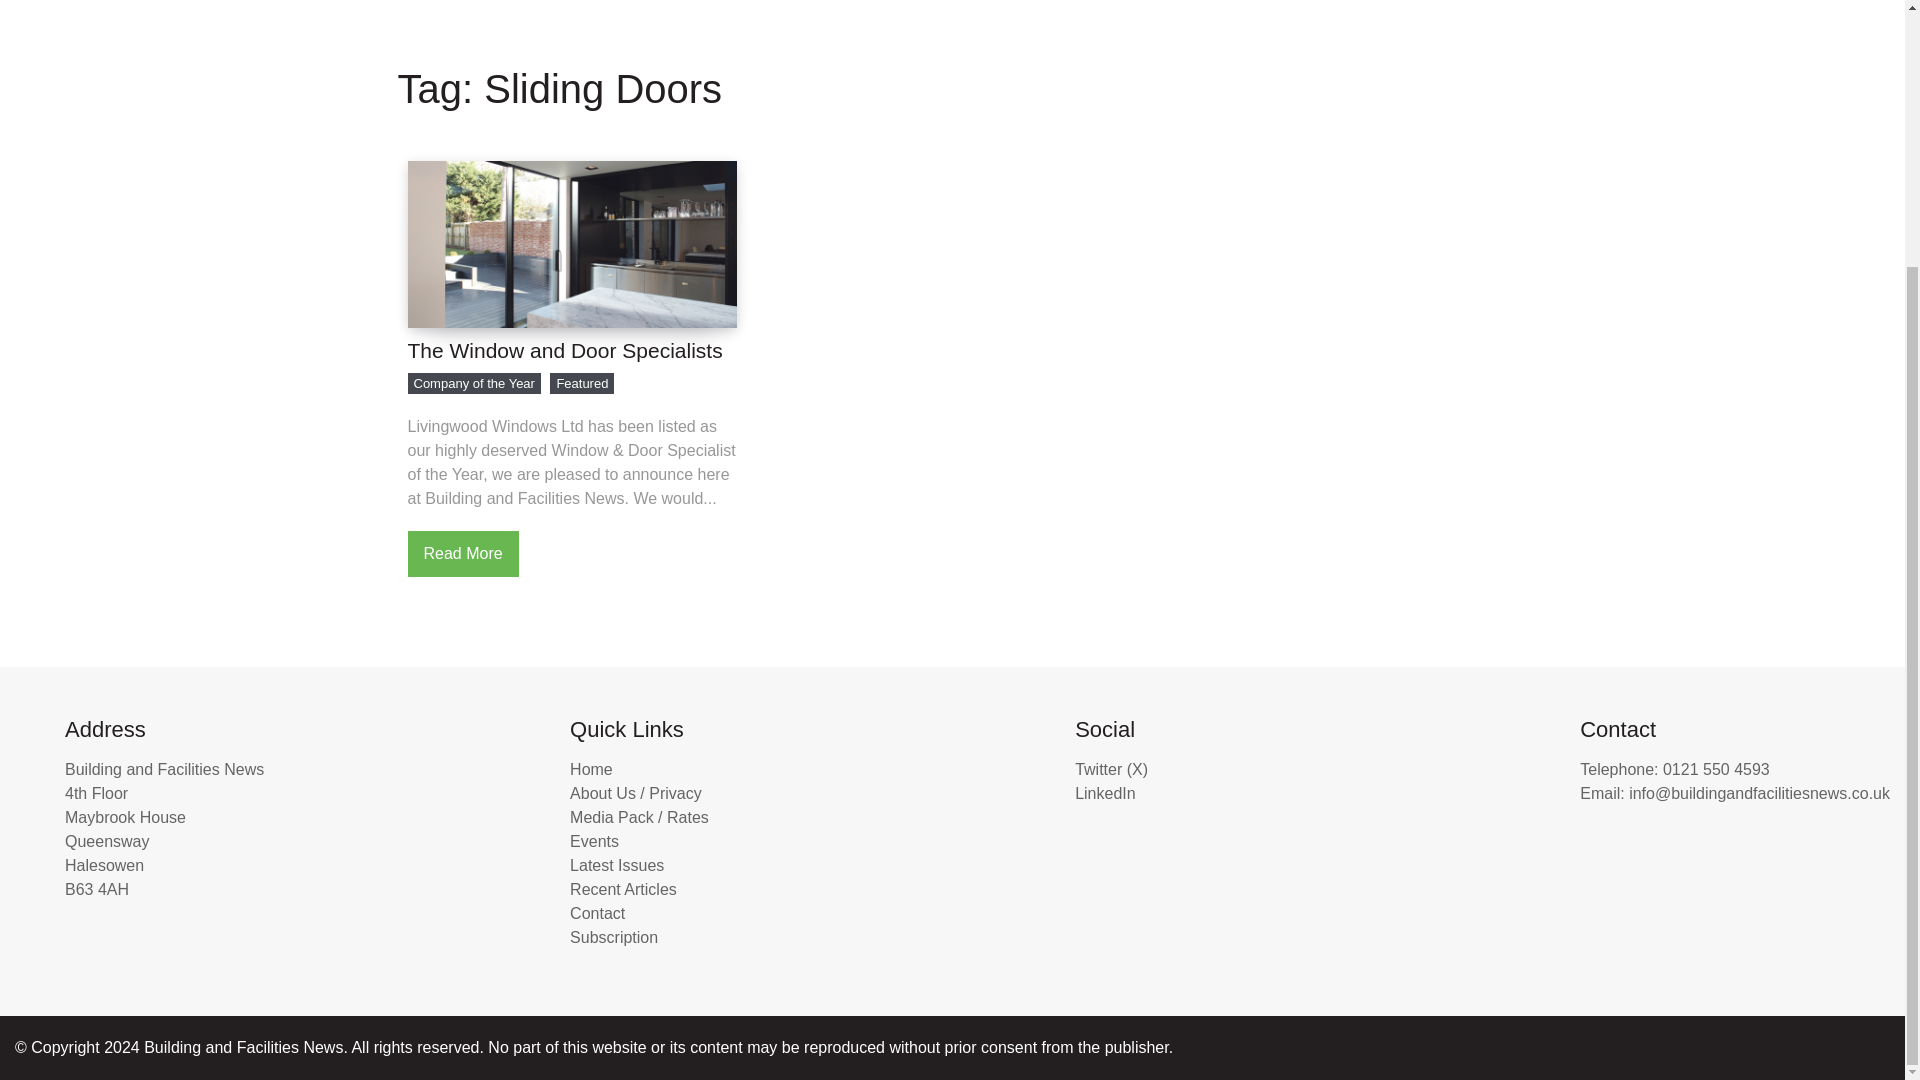  I want to click on Company of the Year, so click(474, 383).